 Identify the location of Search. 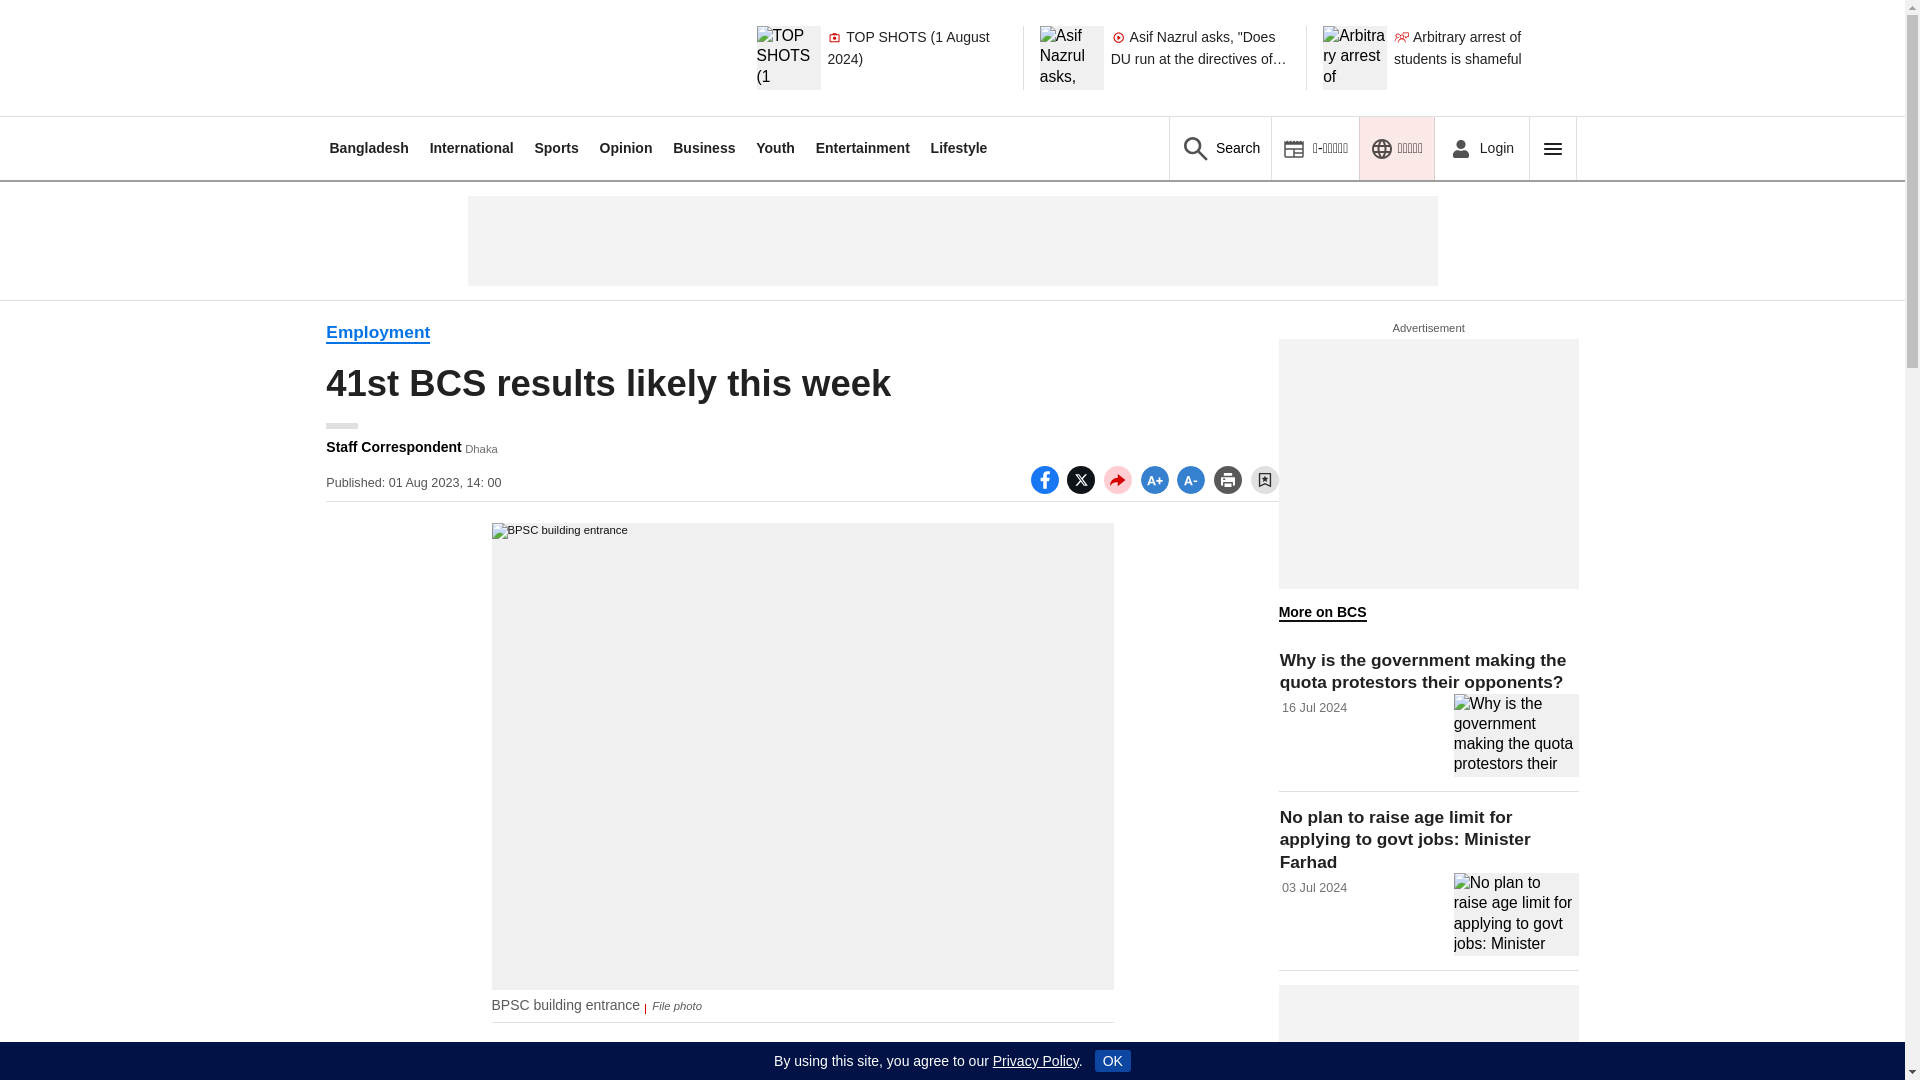
(1220, 148).